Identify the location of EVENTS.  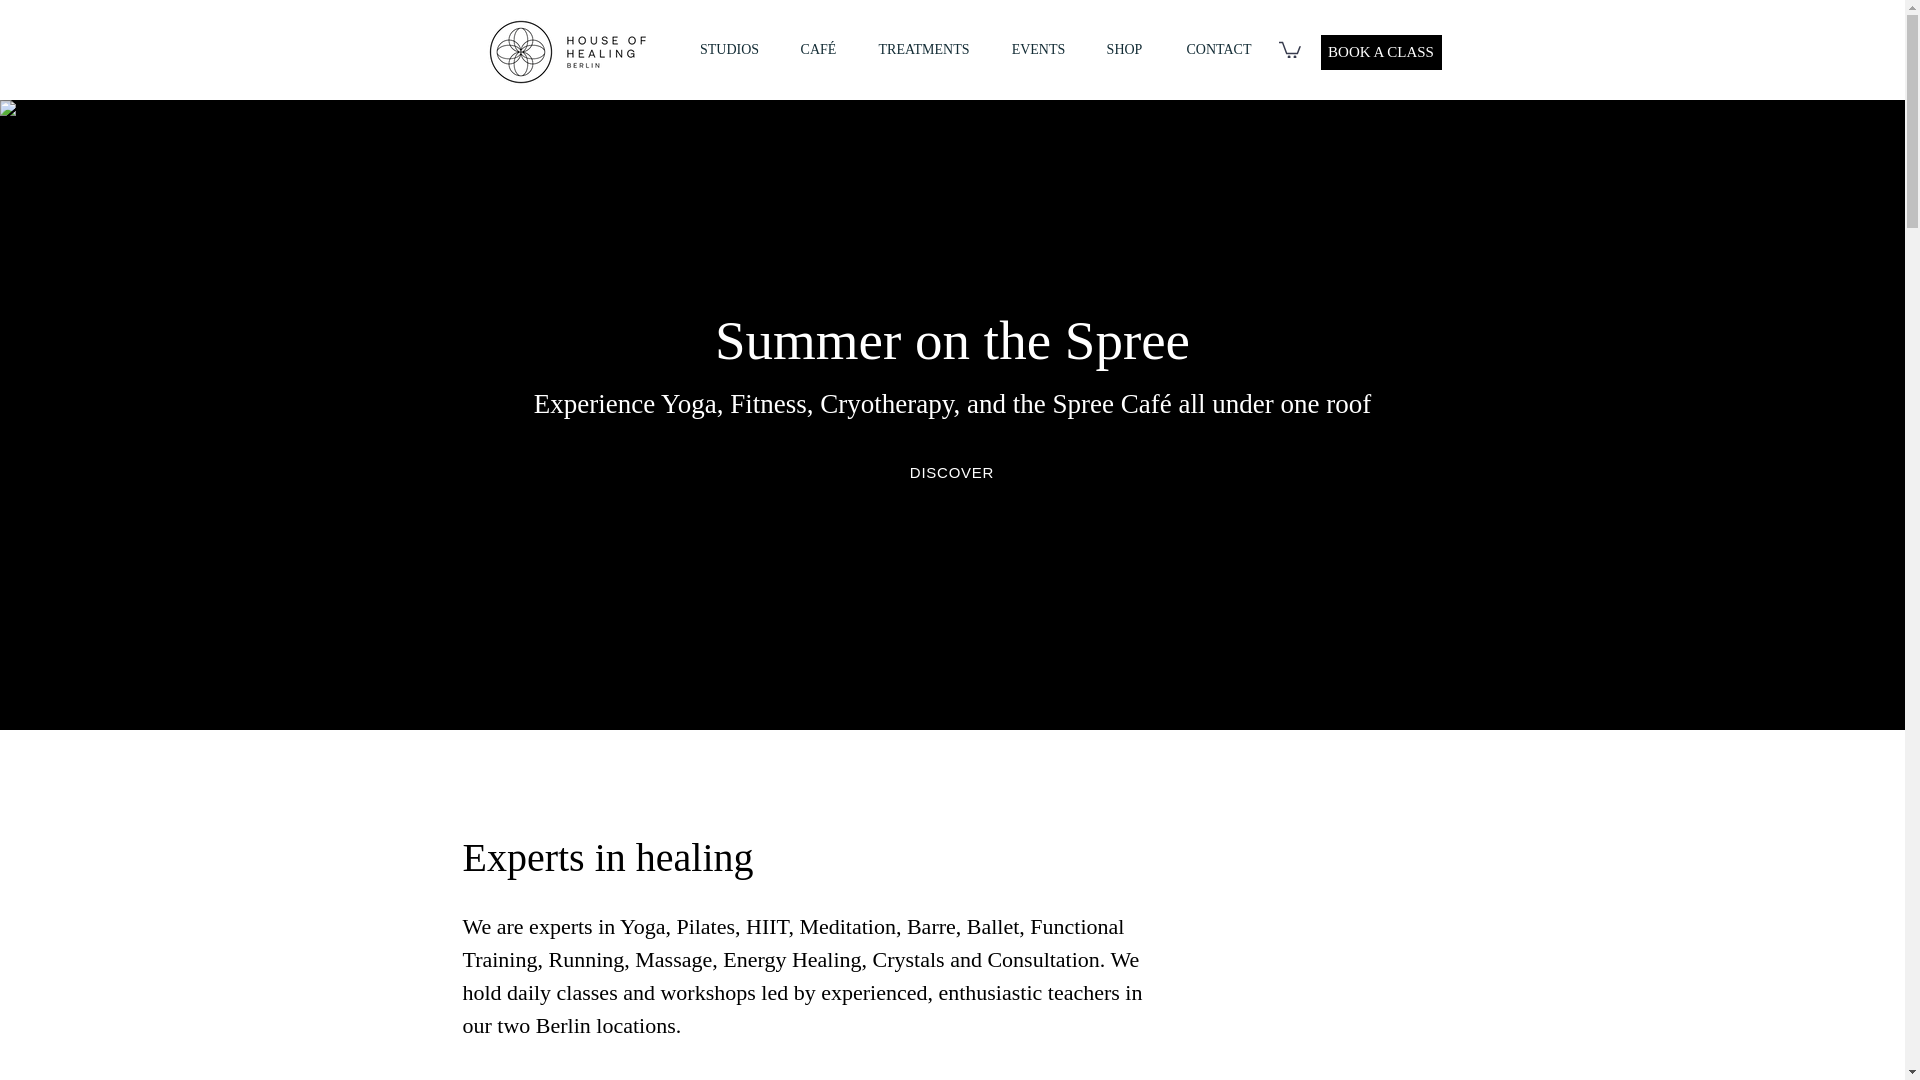
(1039, 49).